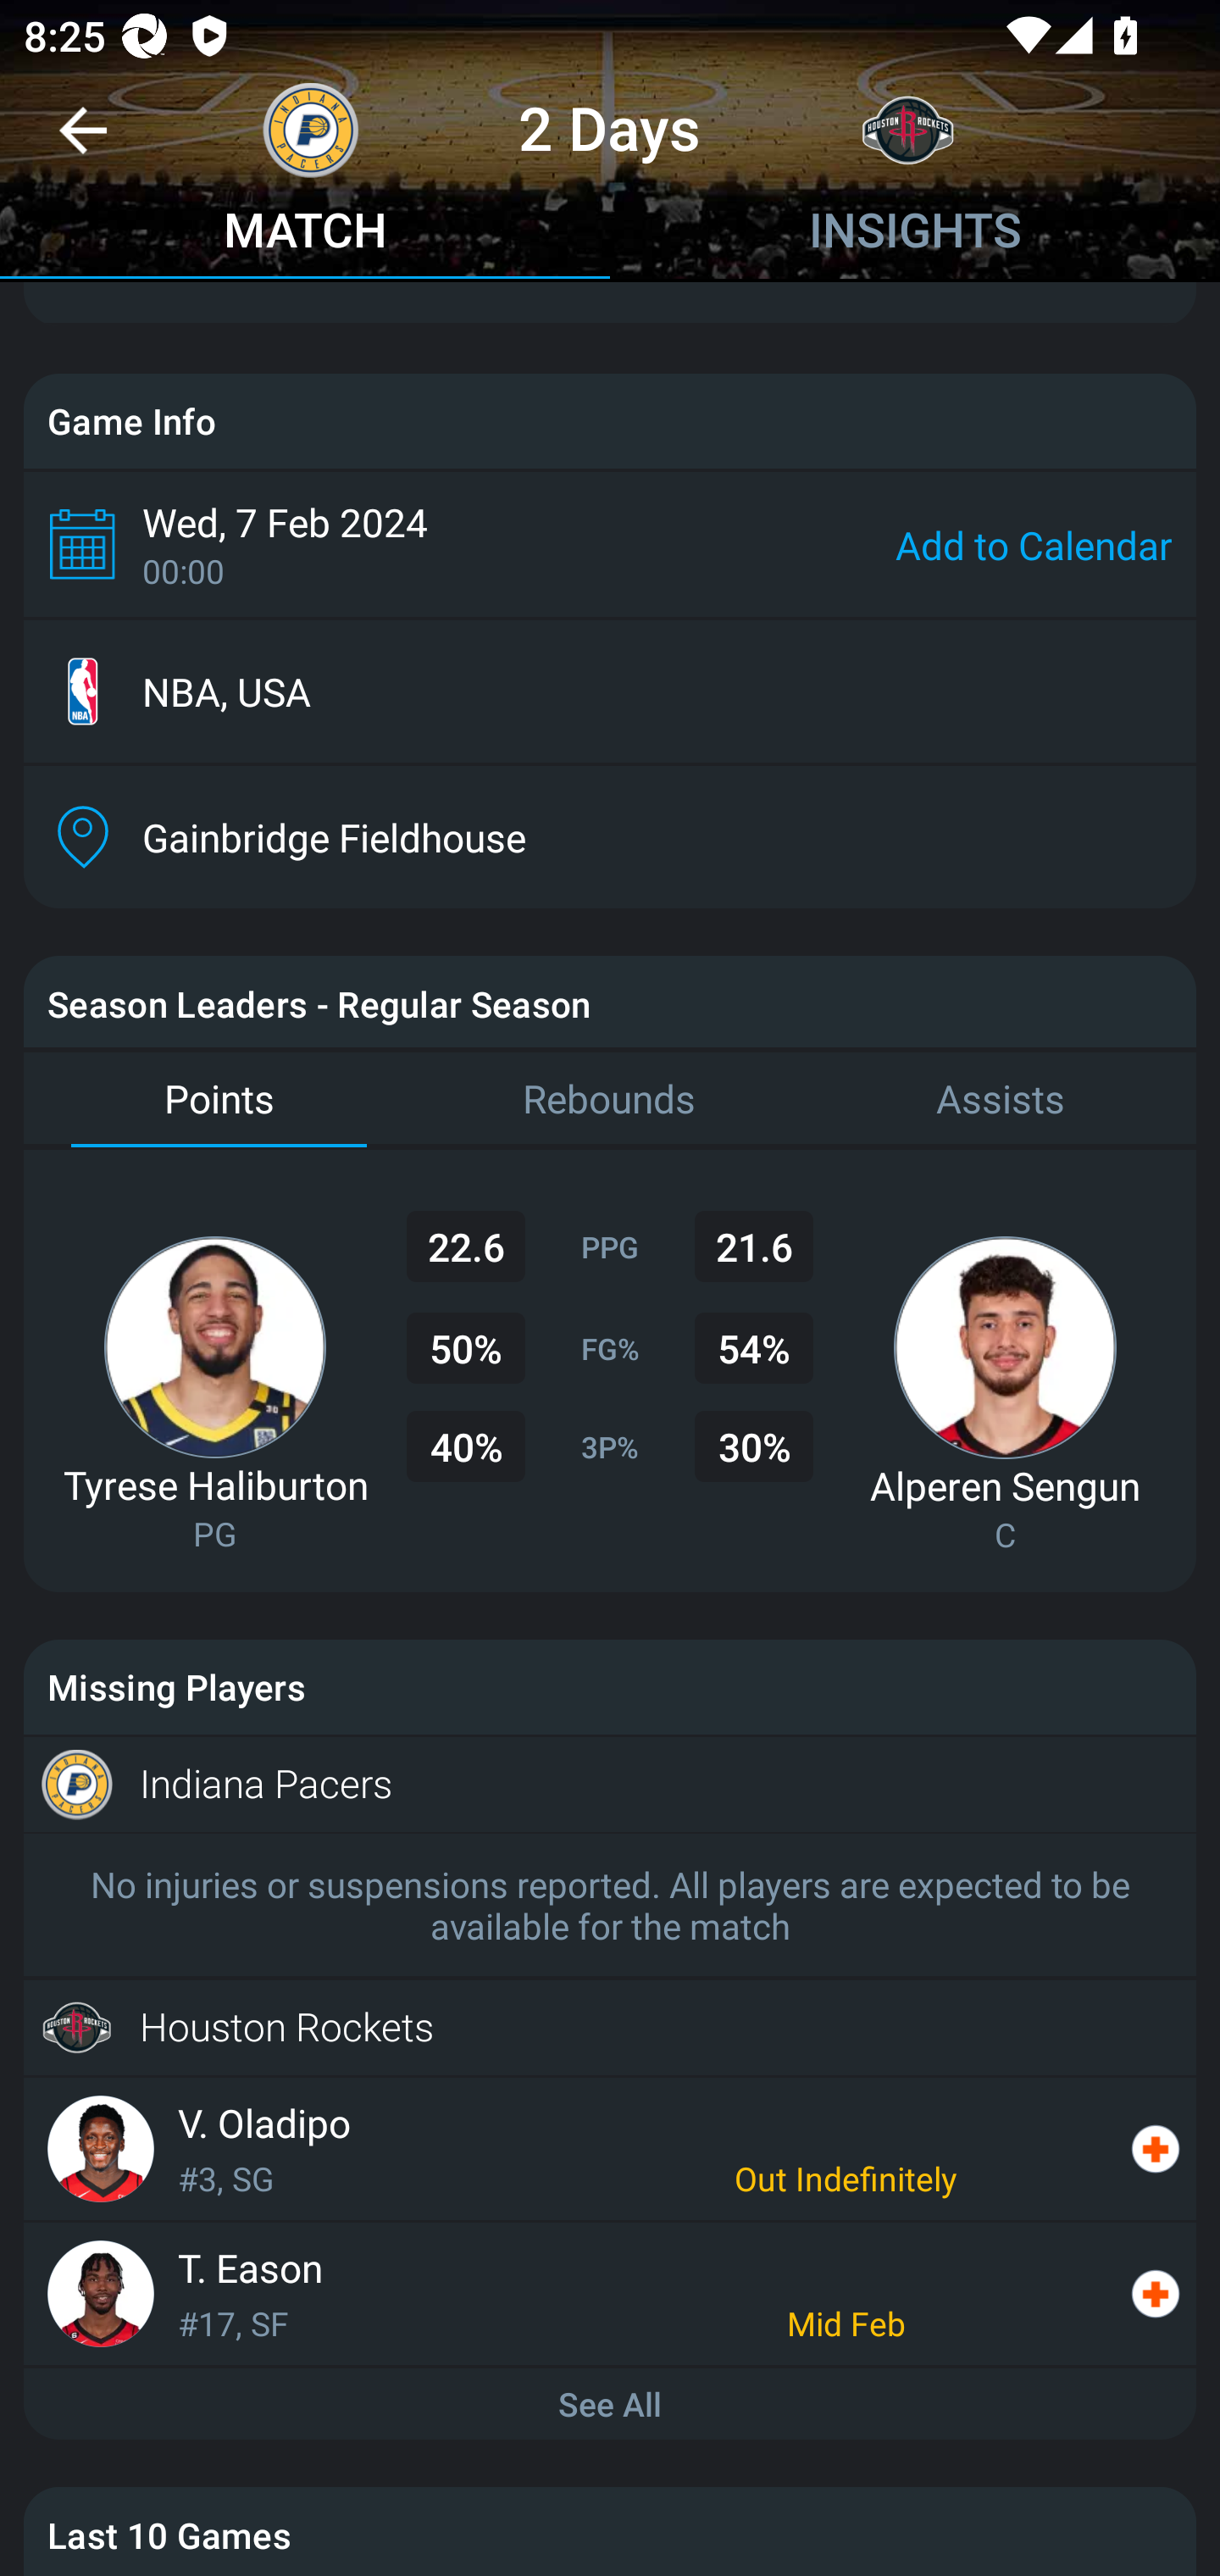 This screenshot has width=1220, height=2576. Describe the element at coordinates (610, 2293) in the screenshot. I see `T. Eason #17, SF Mid Feb` at that location.